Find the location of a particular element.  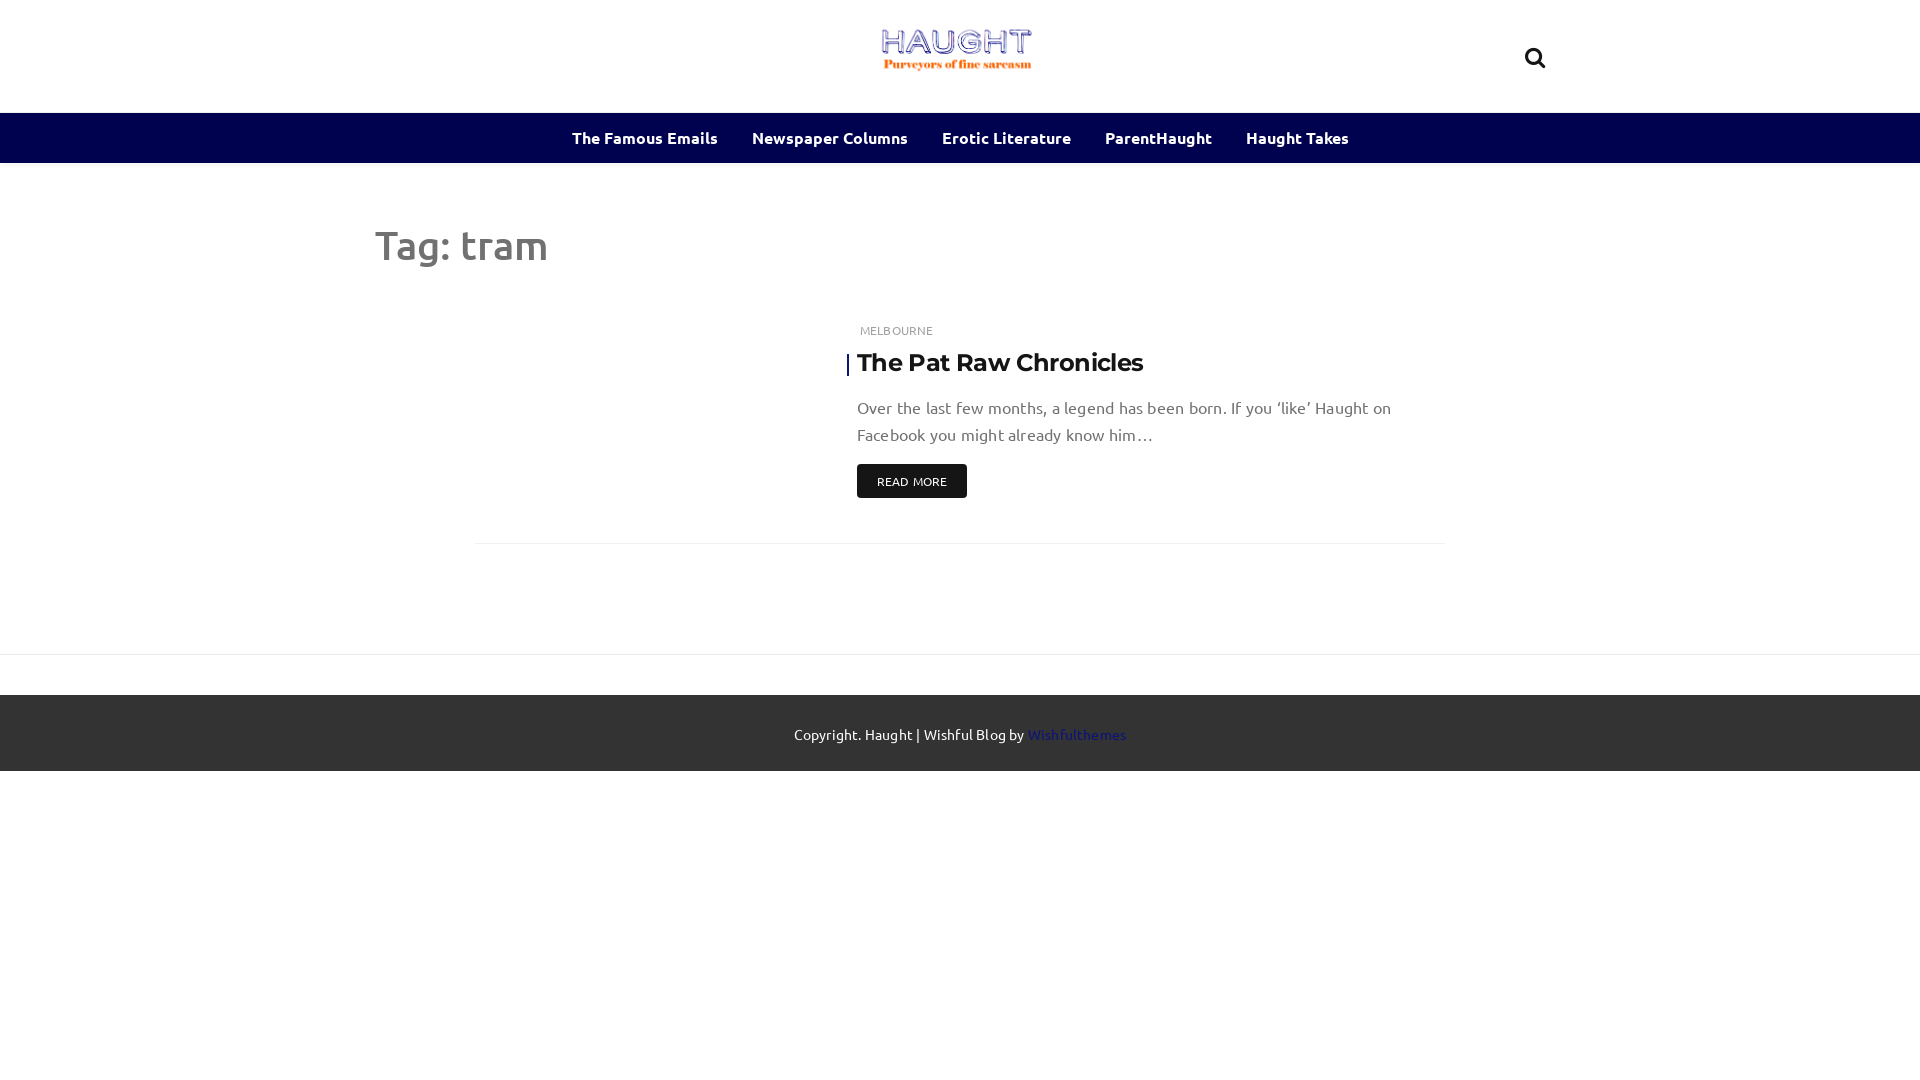

Search is located at coordinates (1535, 54).